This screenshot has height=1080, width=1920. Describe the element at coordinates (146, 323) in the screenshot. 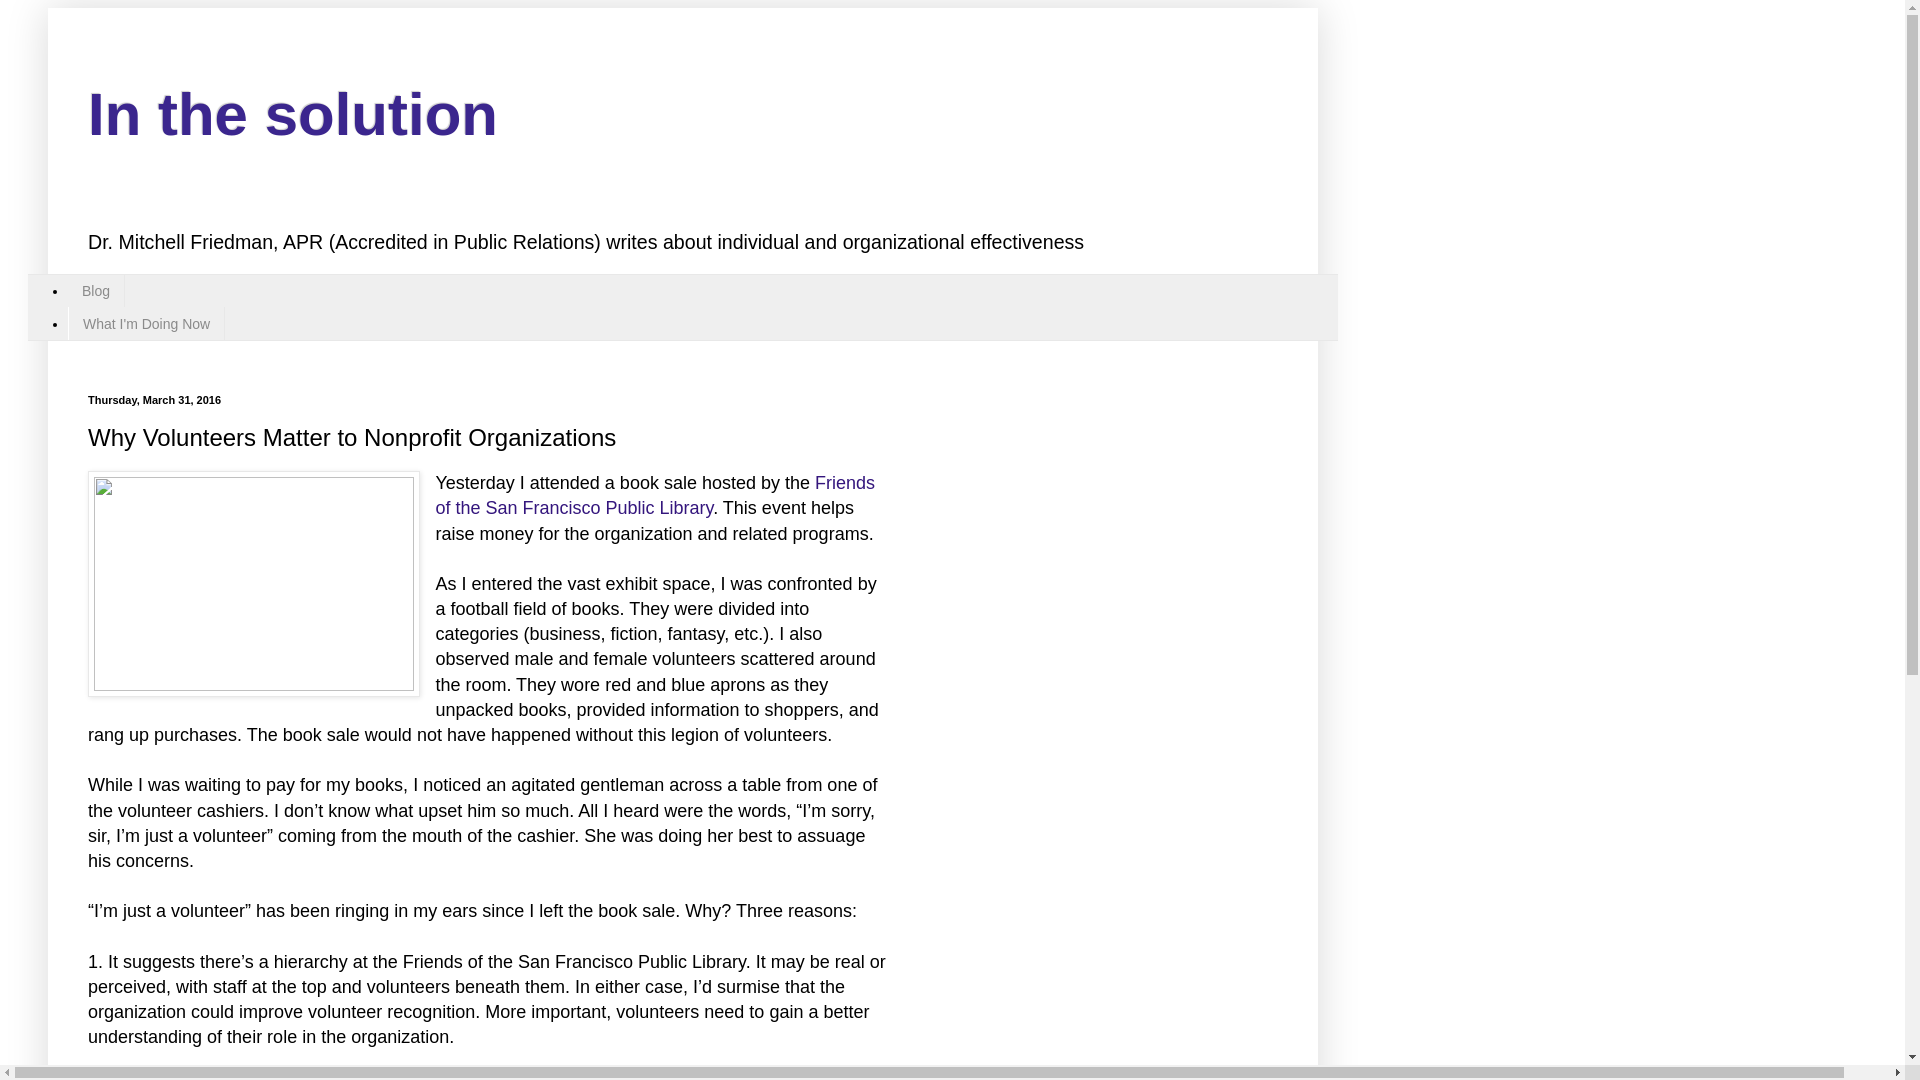

I see `What I'm Doing Now` at that location.